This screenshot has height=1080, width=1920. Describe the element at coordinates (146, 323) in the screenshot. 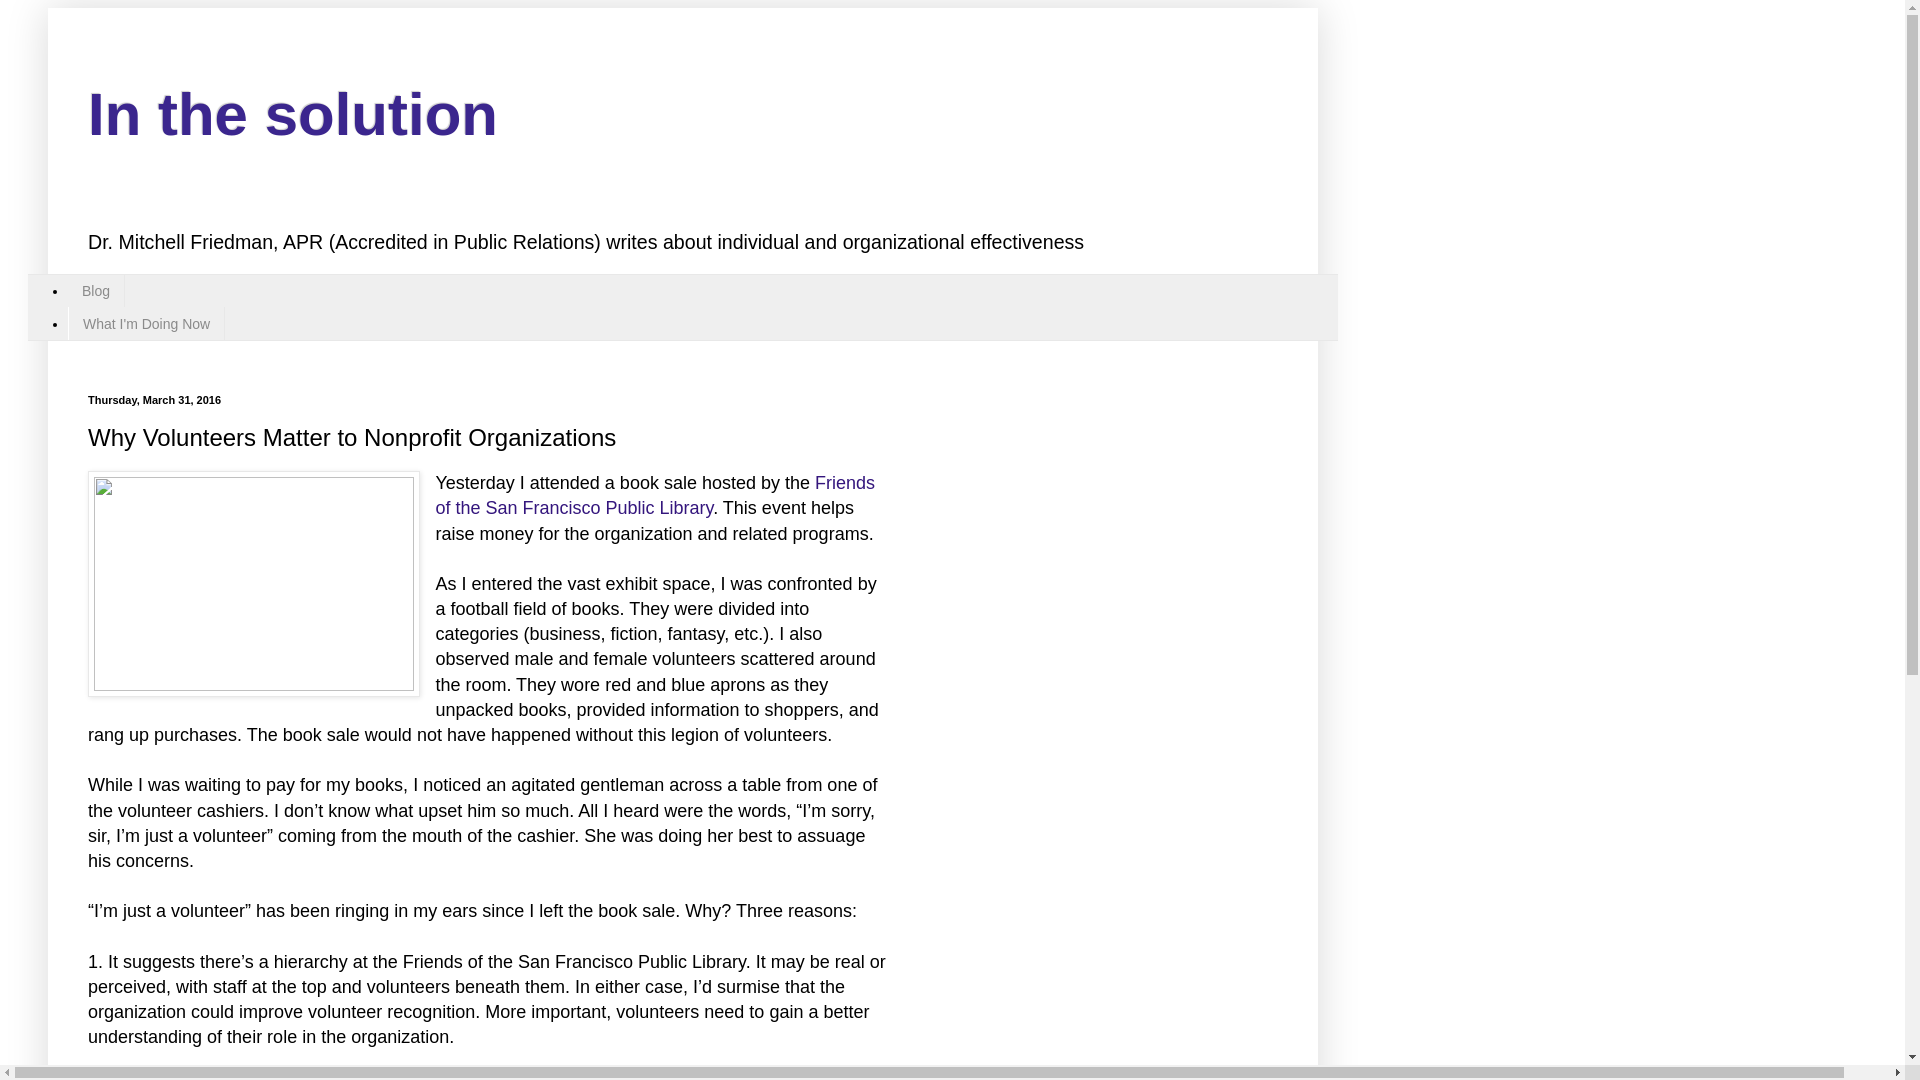

I see `What I'm Doing Now` at that location.